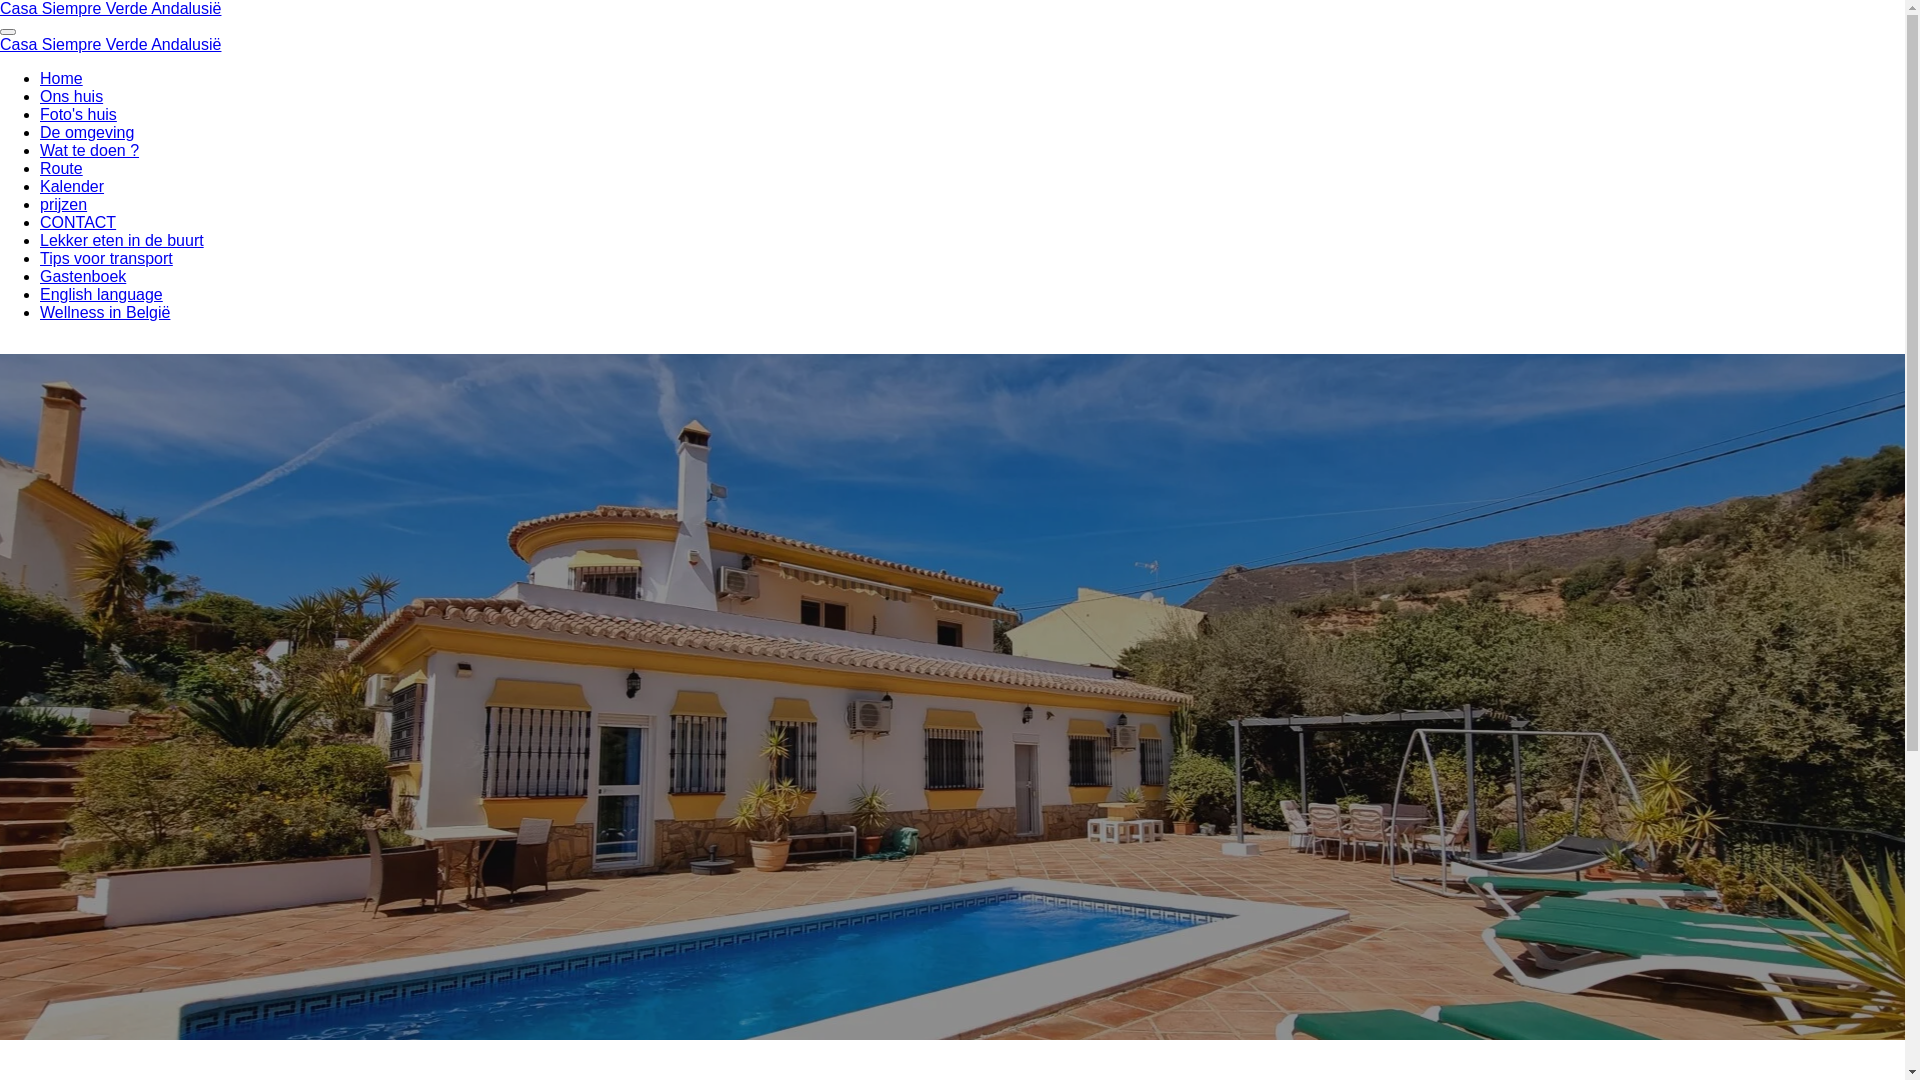 The image size is (1920, 1080). I want to click on prijzen, so click(64, 204).